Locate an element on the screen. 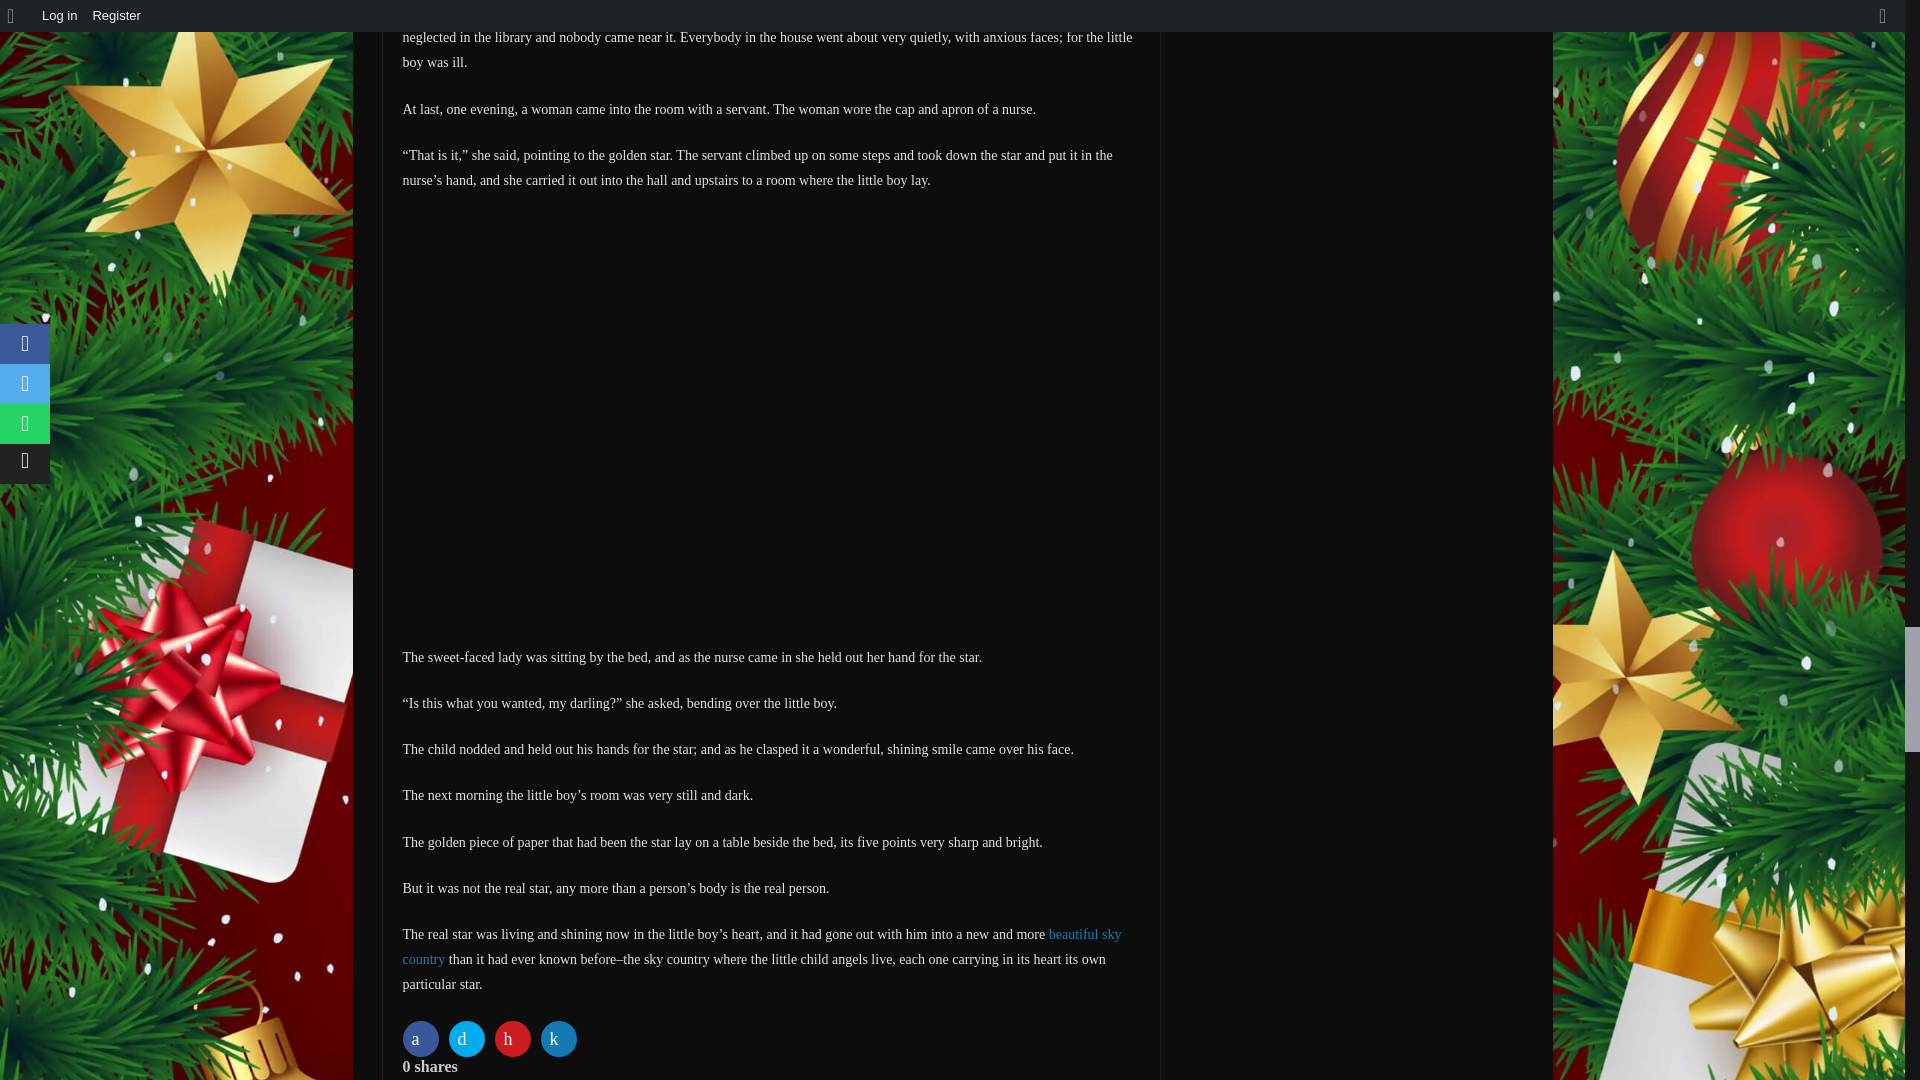 This screenshot has height=1080, width=1920. Share on Facebook is located at coordinates (422, 1038).